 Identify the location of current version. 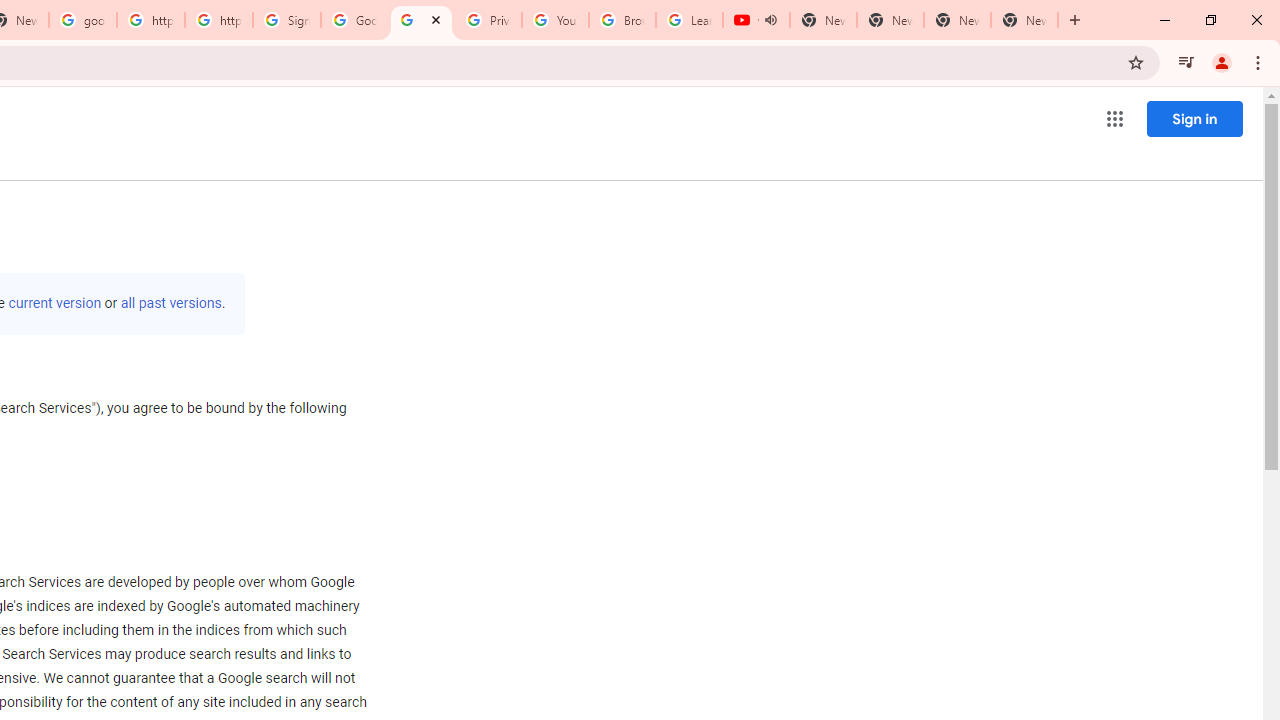
(54, 303).